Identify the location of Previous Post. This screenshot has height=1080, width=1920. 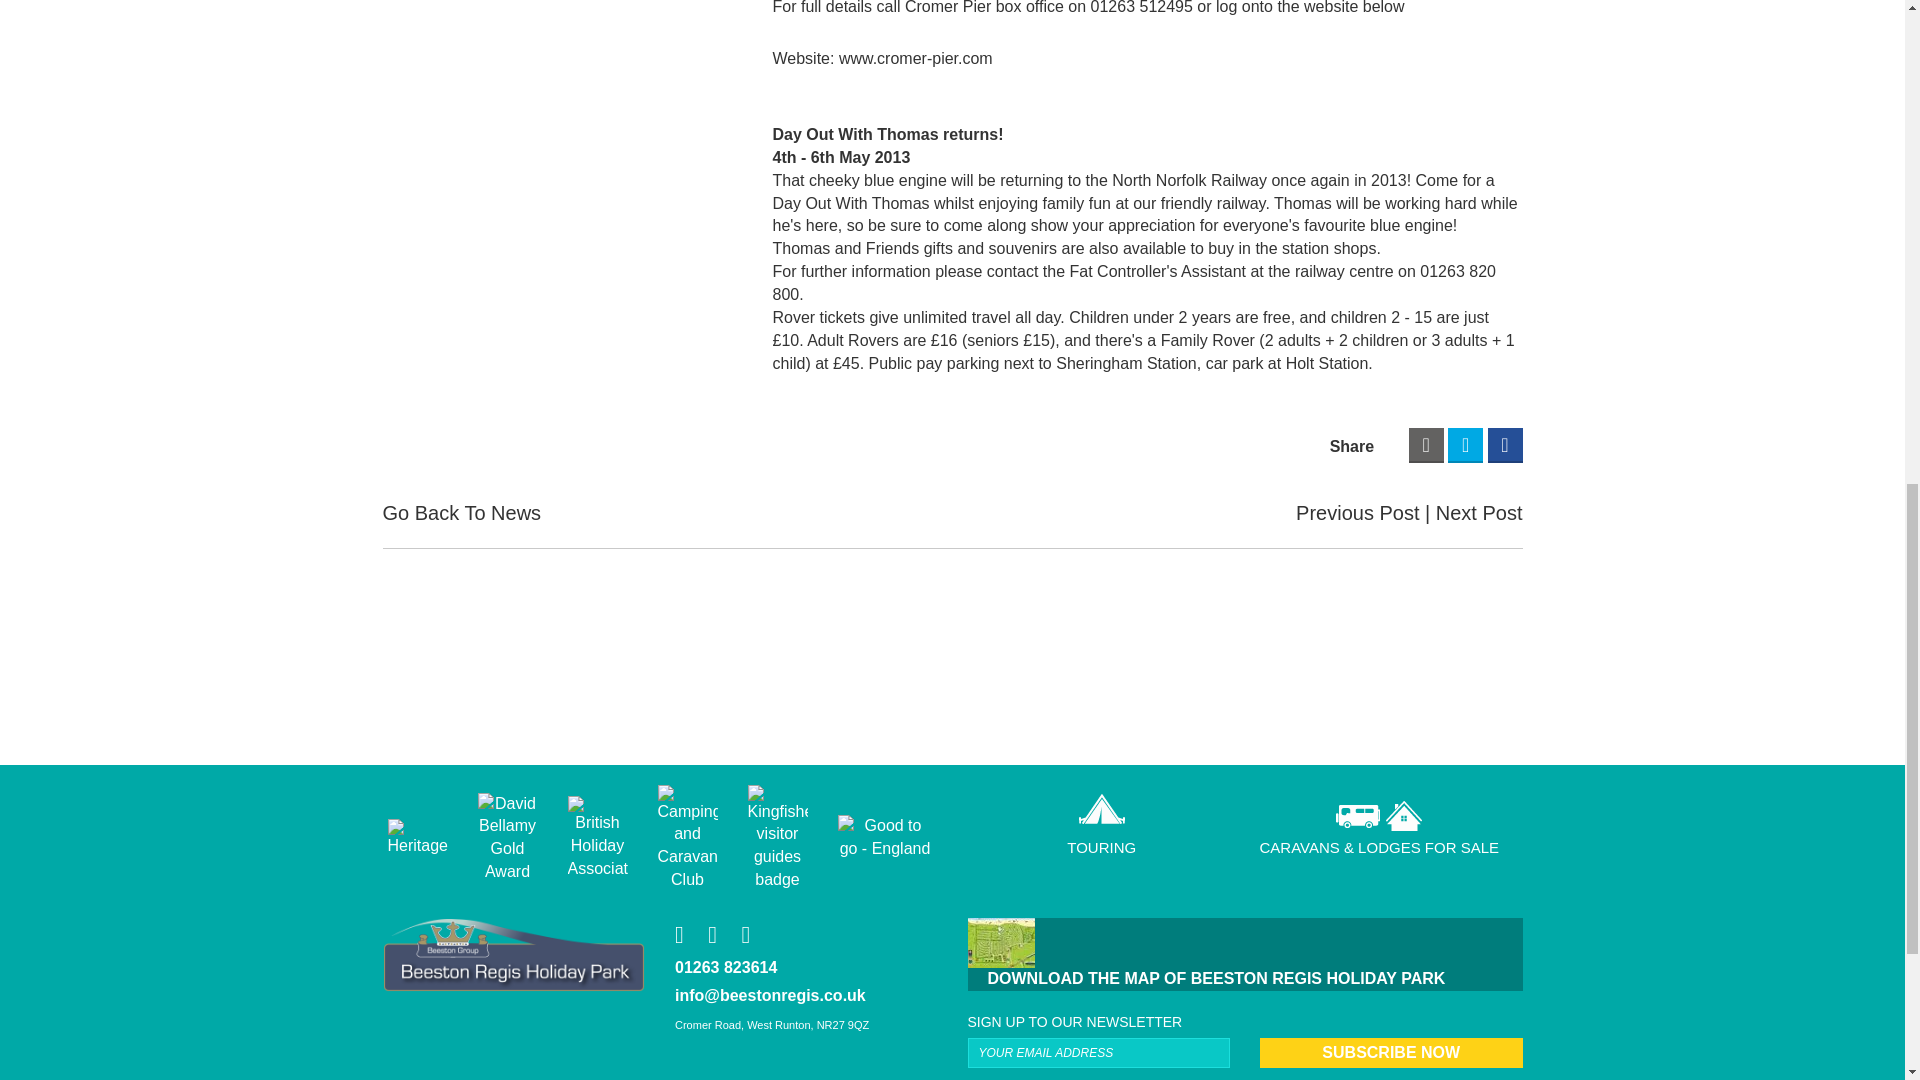
(1363, 513).